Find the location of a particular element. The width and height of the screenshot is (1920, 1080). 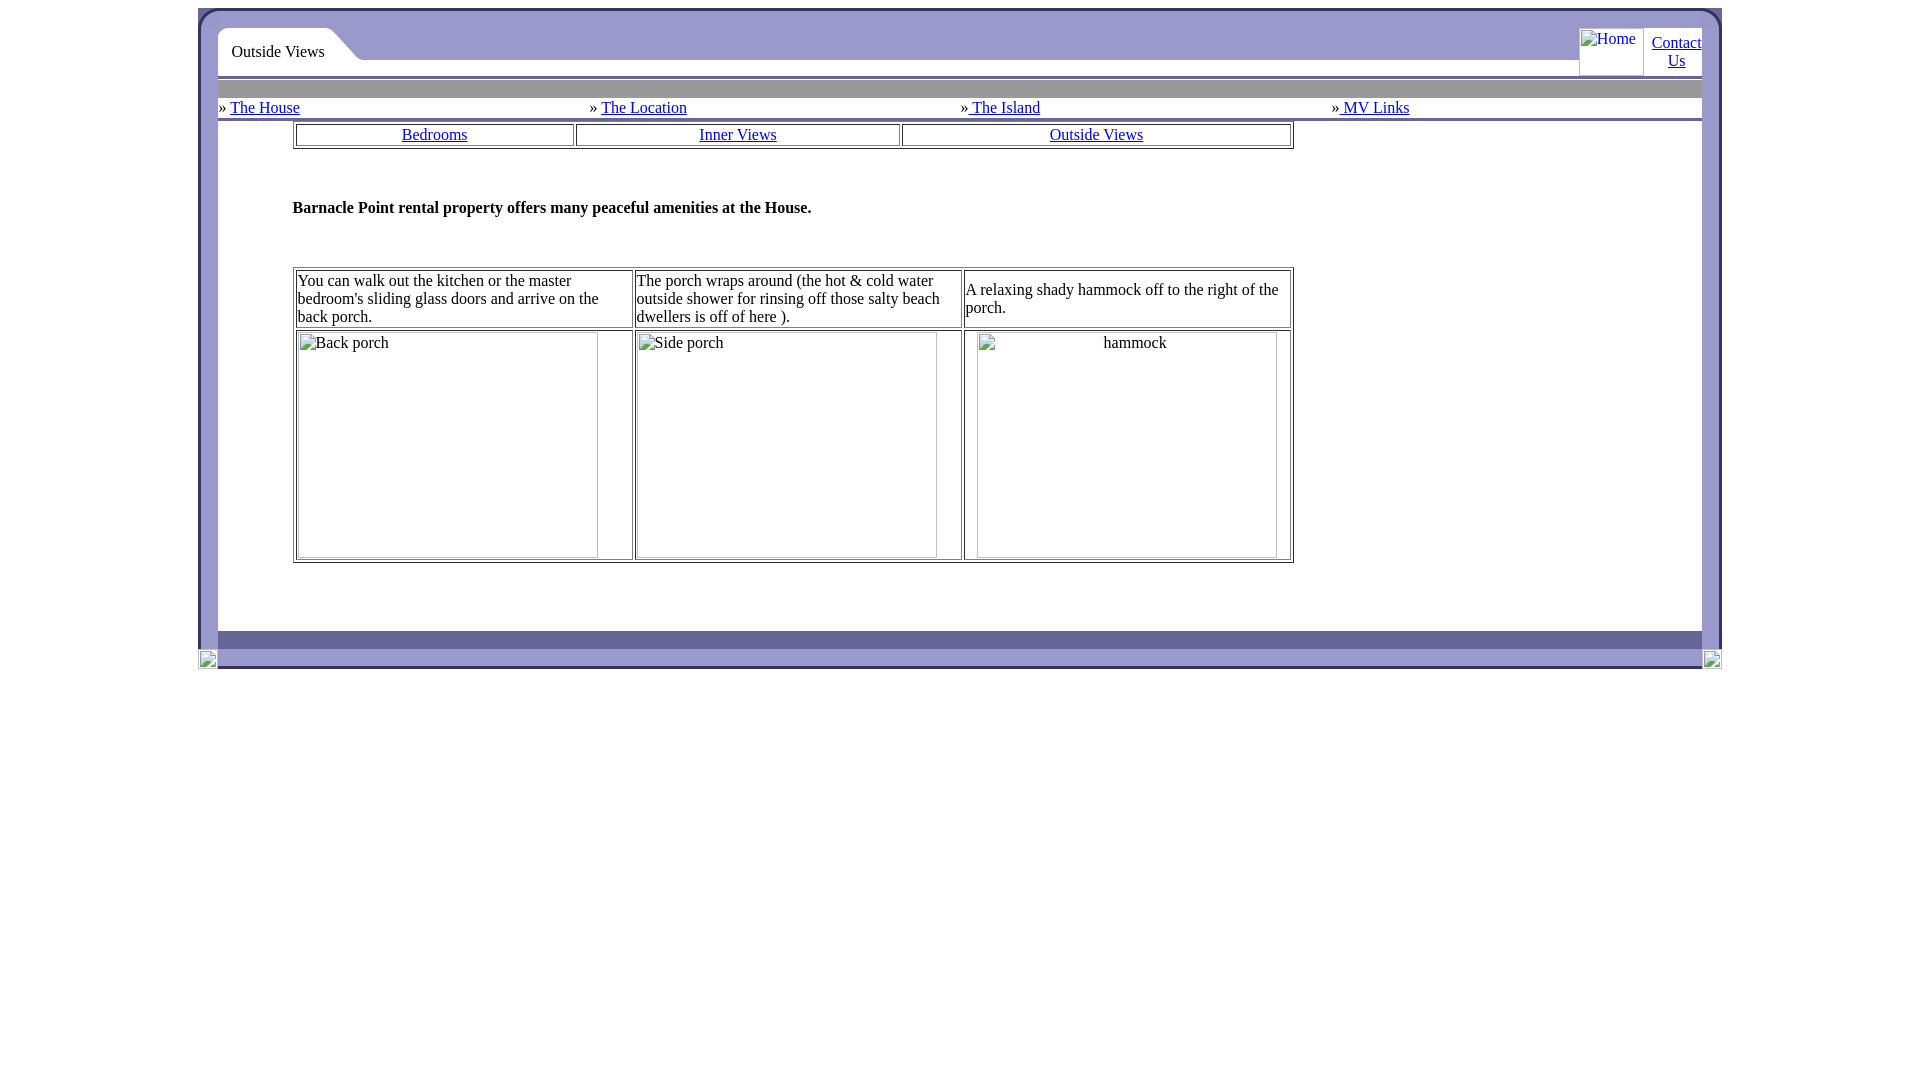

The House is located at coordinates (264, 107).